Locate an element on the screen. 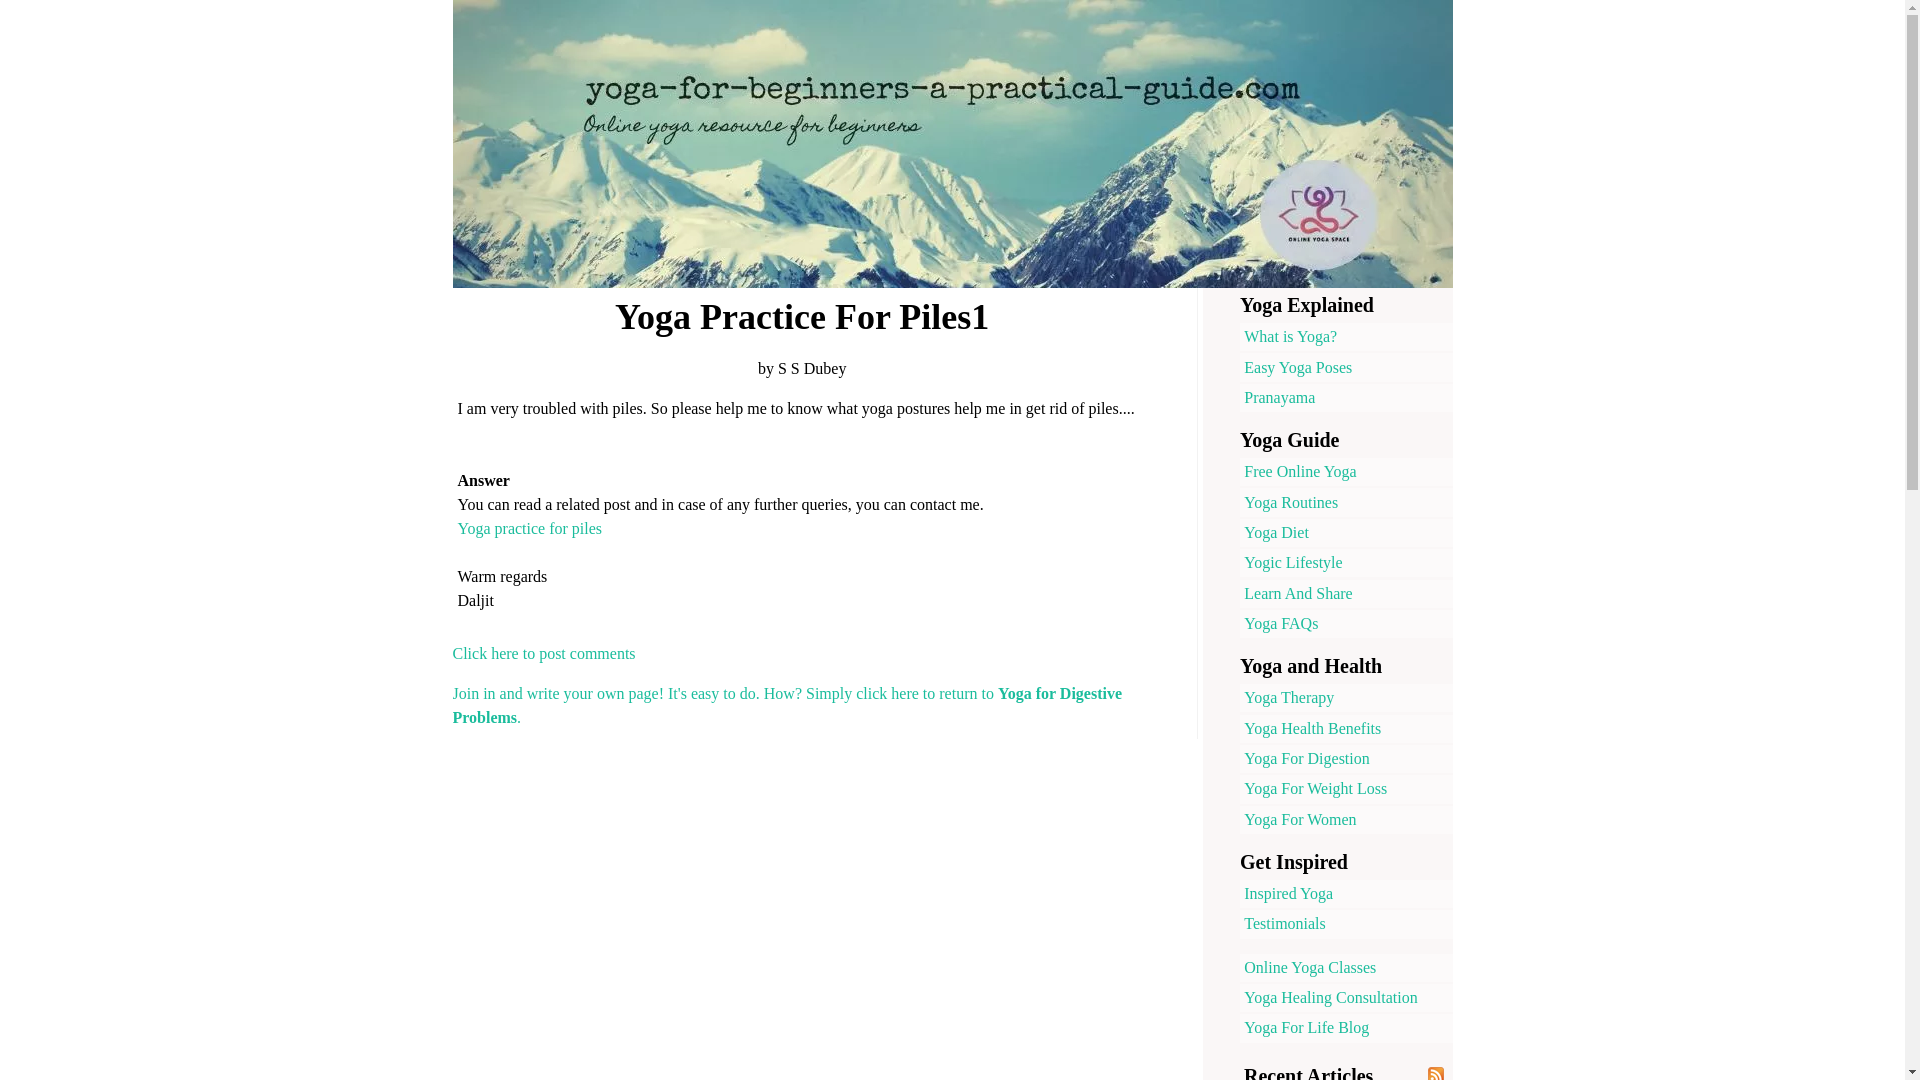  Learn And Share is located at coordinates (1346, 594).